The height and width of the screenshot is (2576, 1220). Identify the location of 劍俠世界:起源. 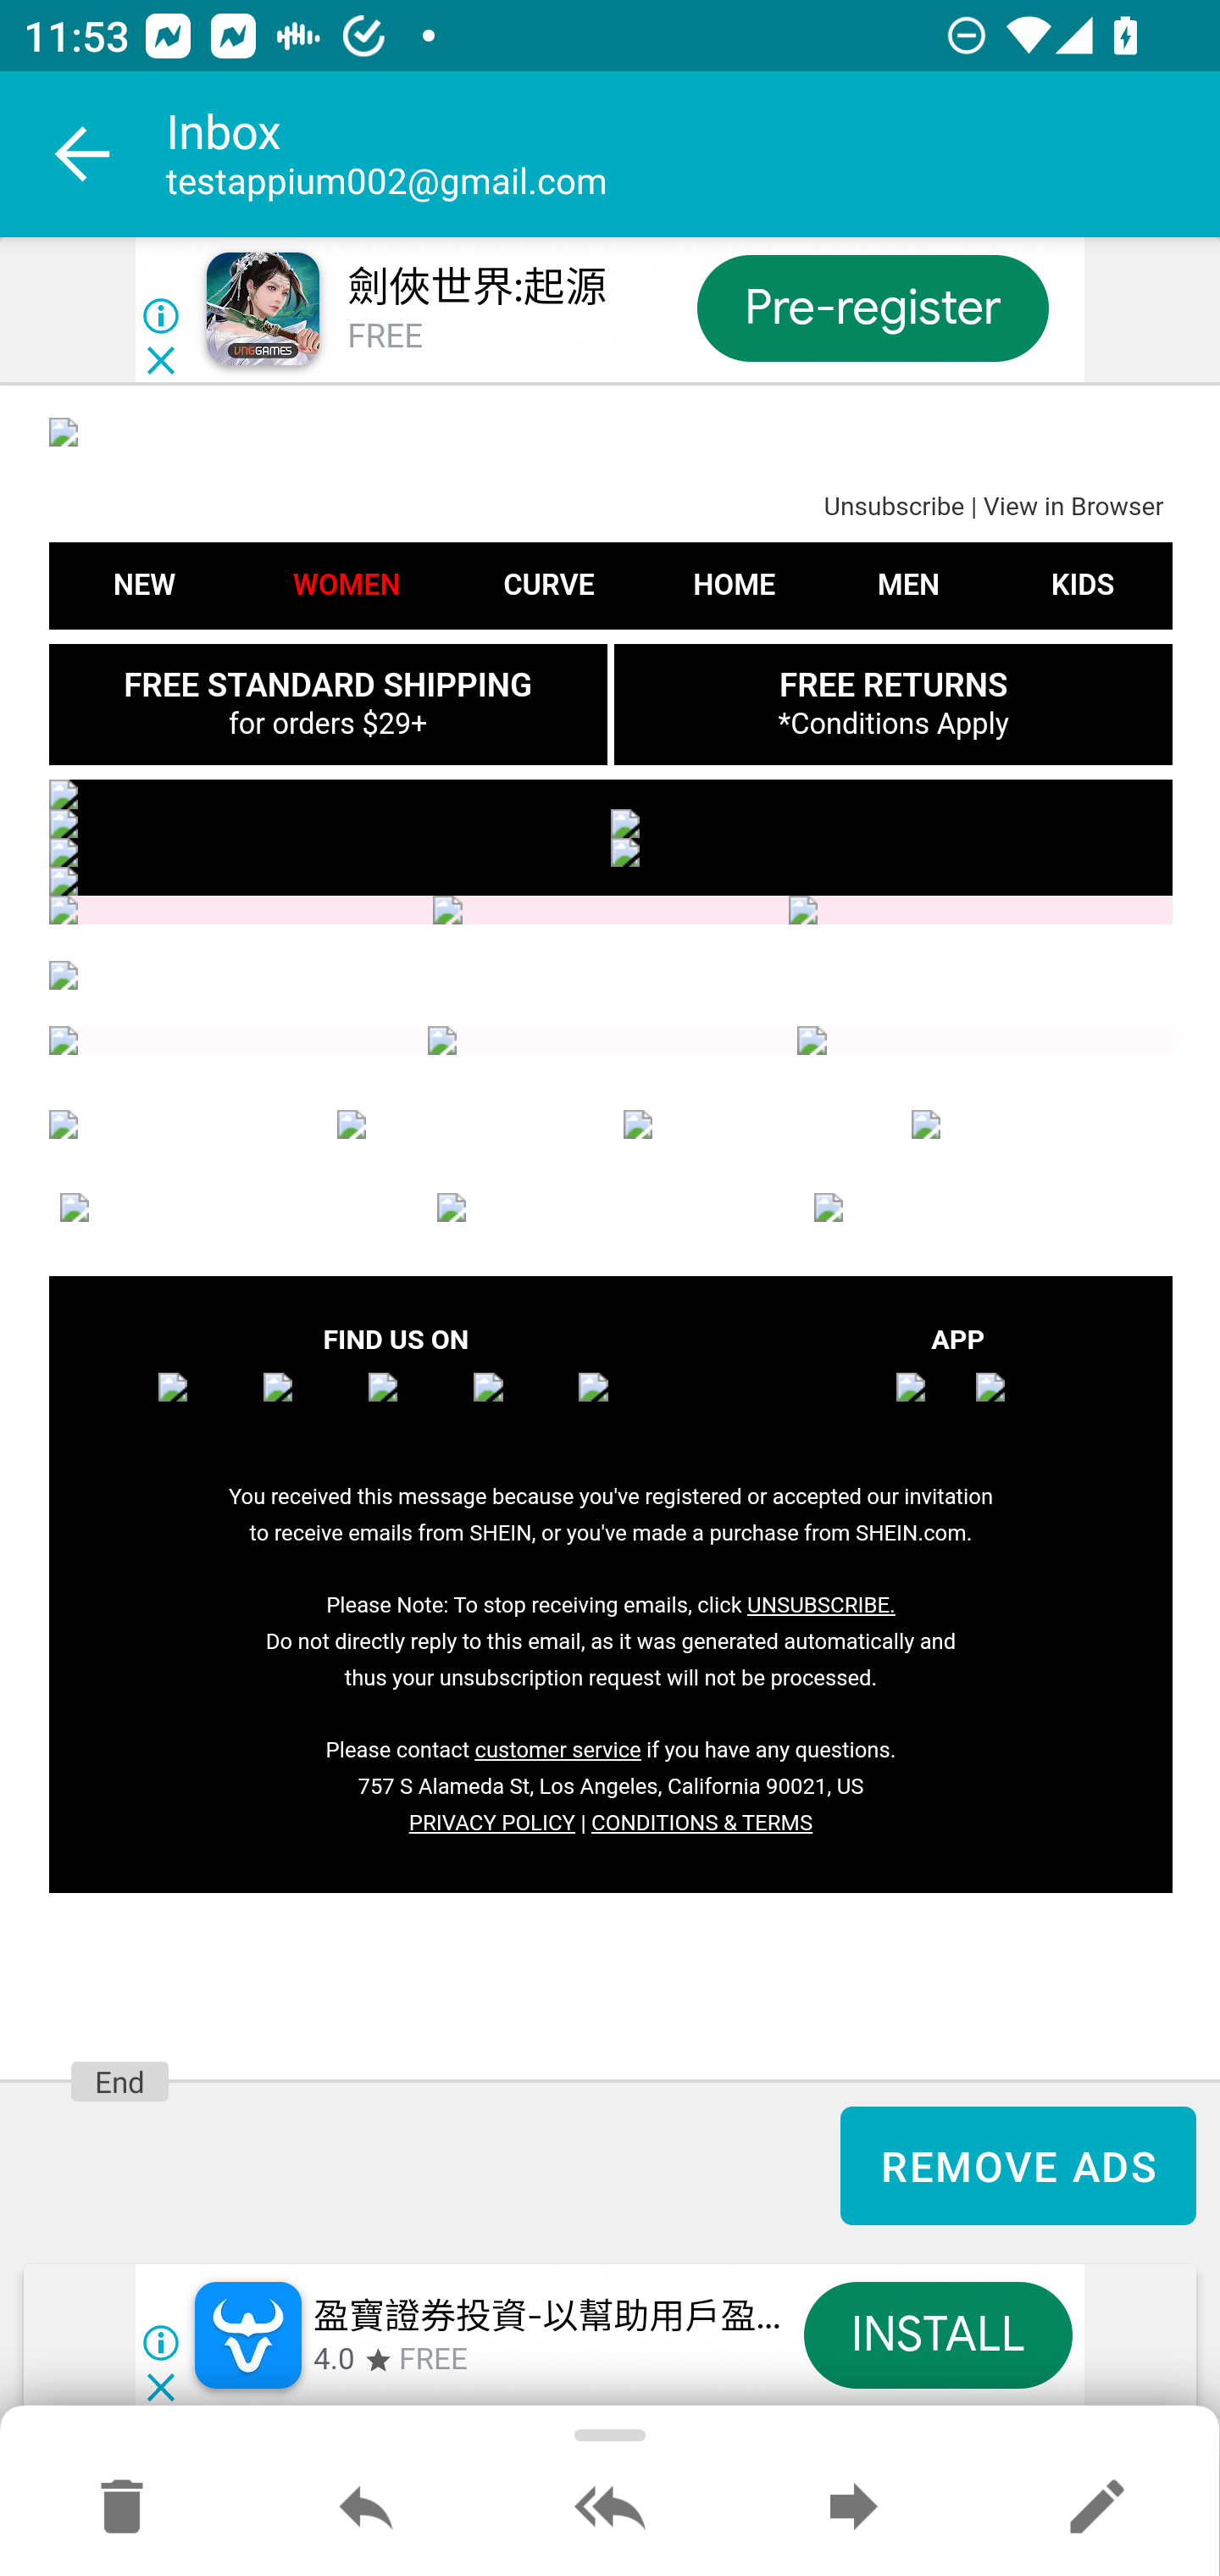
(475, 288).